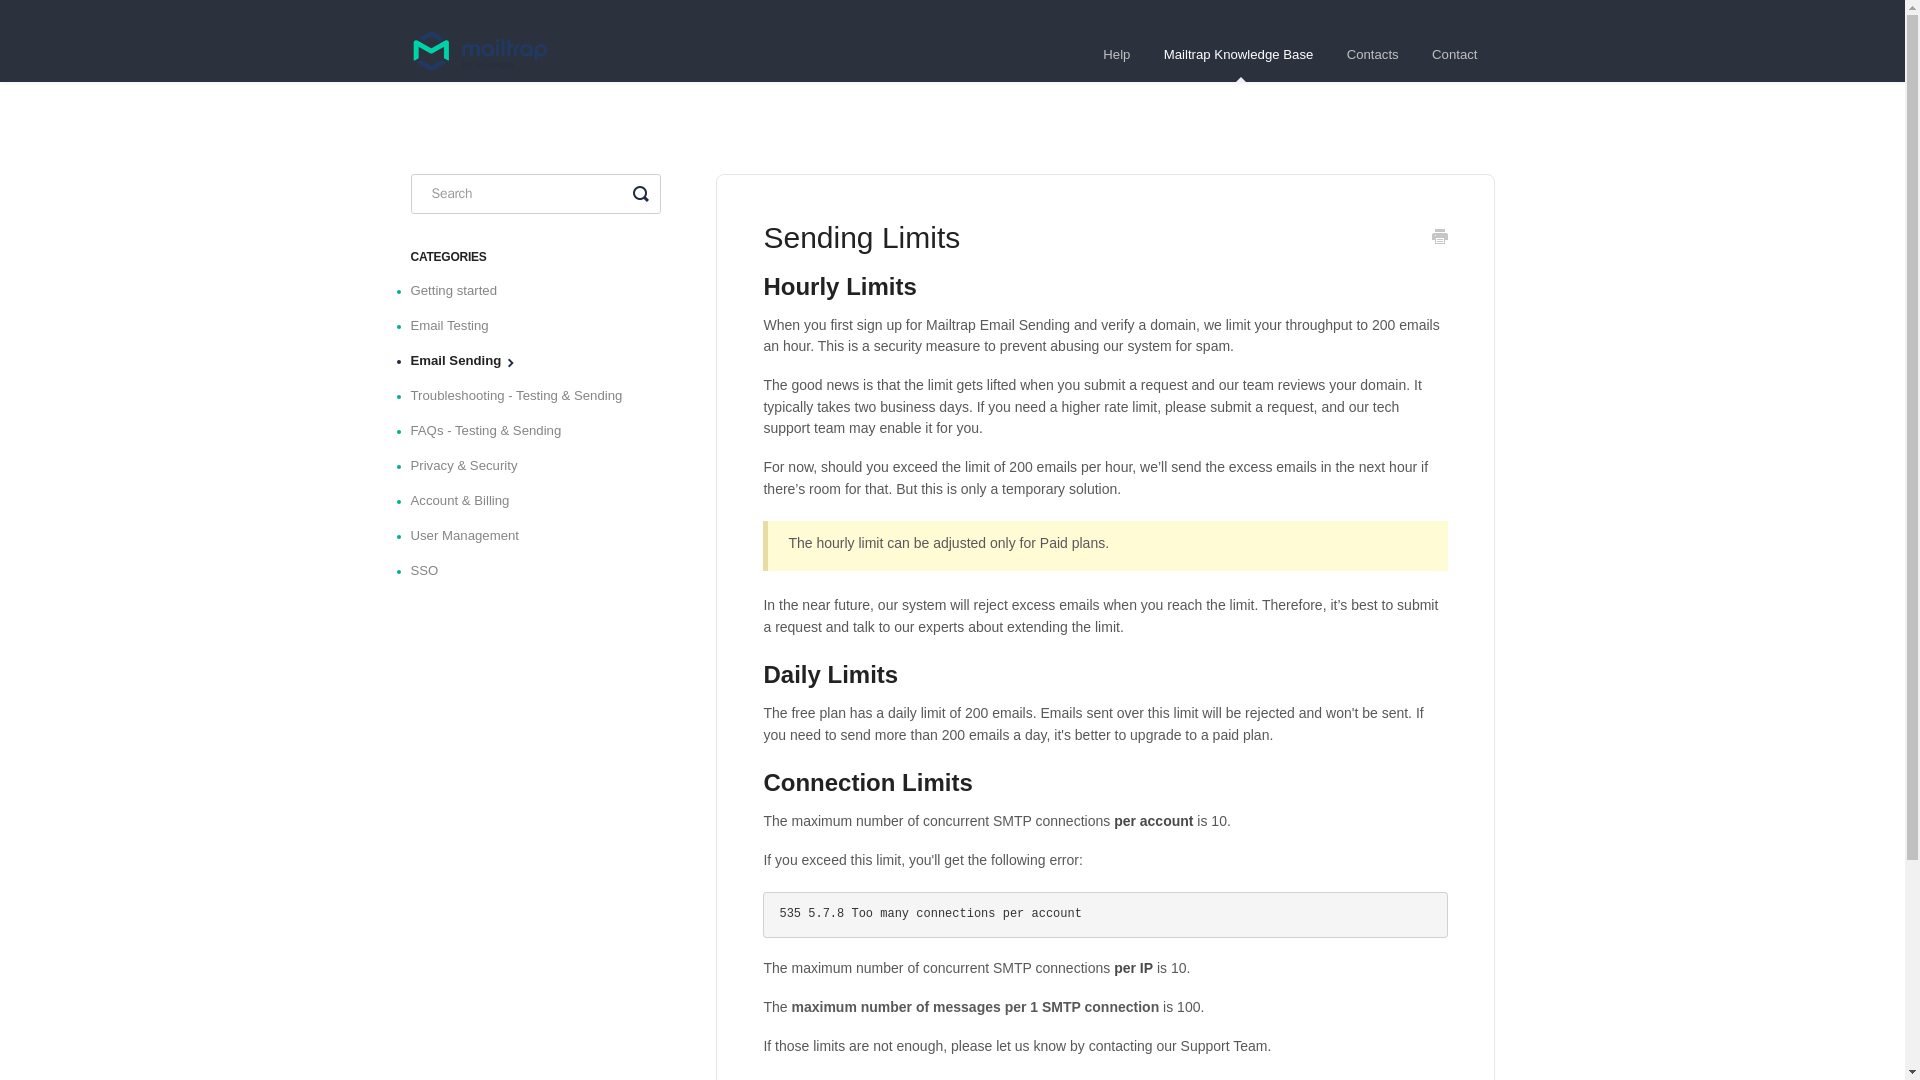 The width and height of the screenshot is (1920, 1080). Describe the element at coordinates (1116, 55) in the screenshot. I see `Help` at that location.